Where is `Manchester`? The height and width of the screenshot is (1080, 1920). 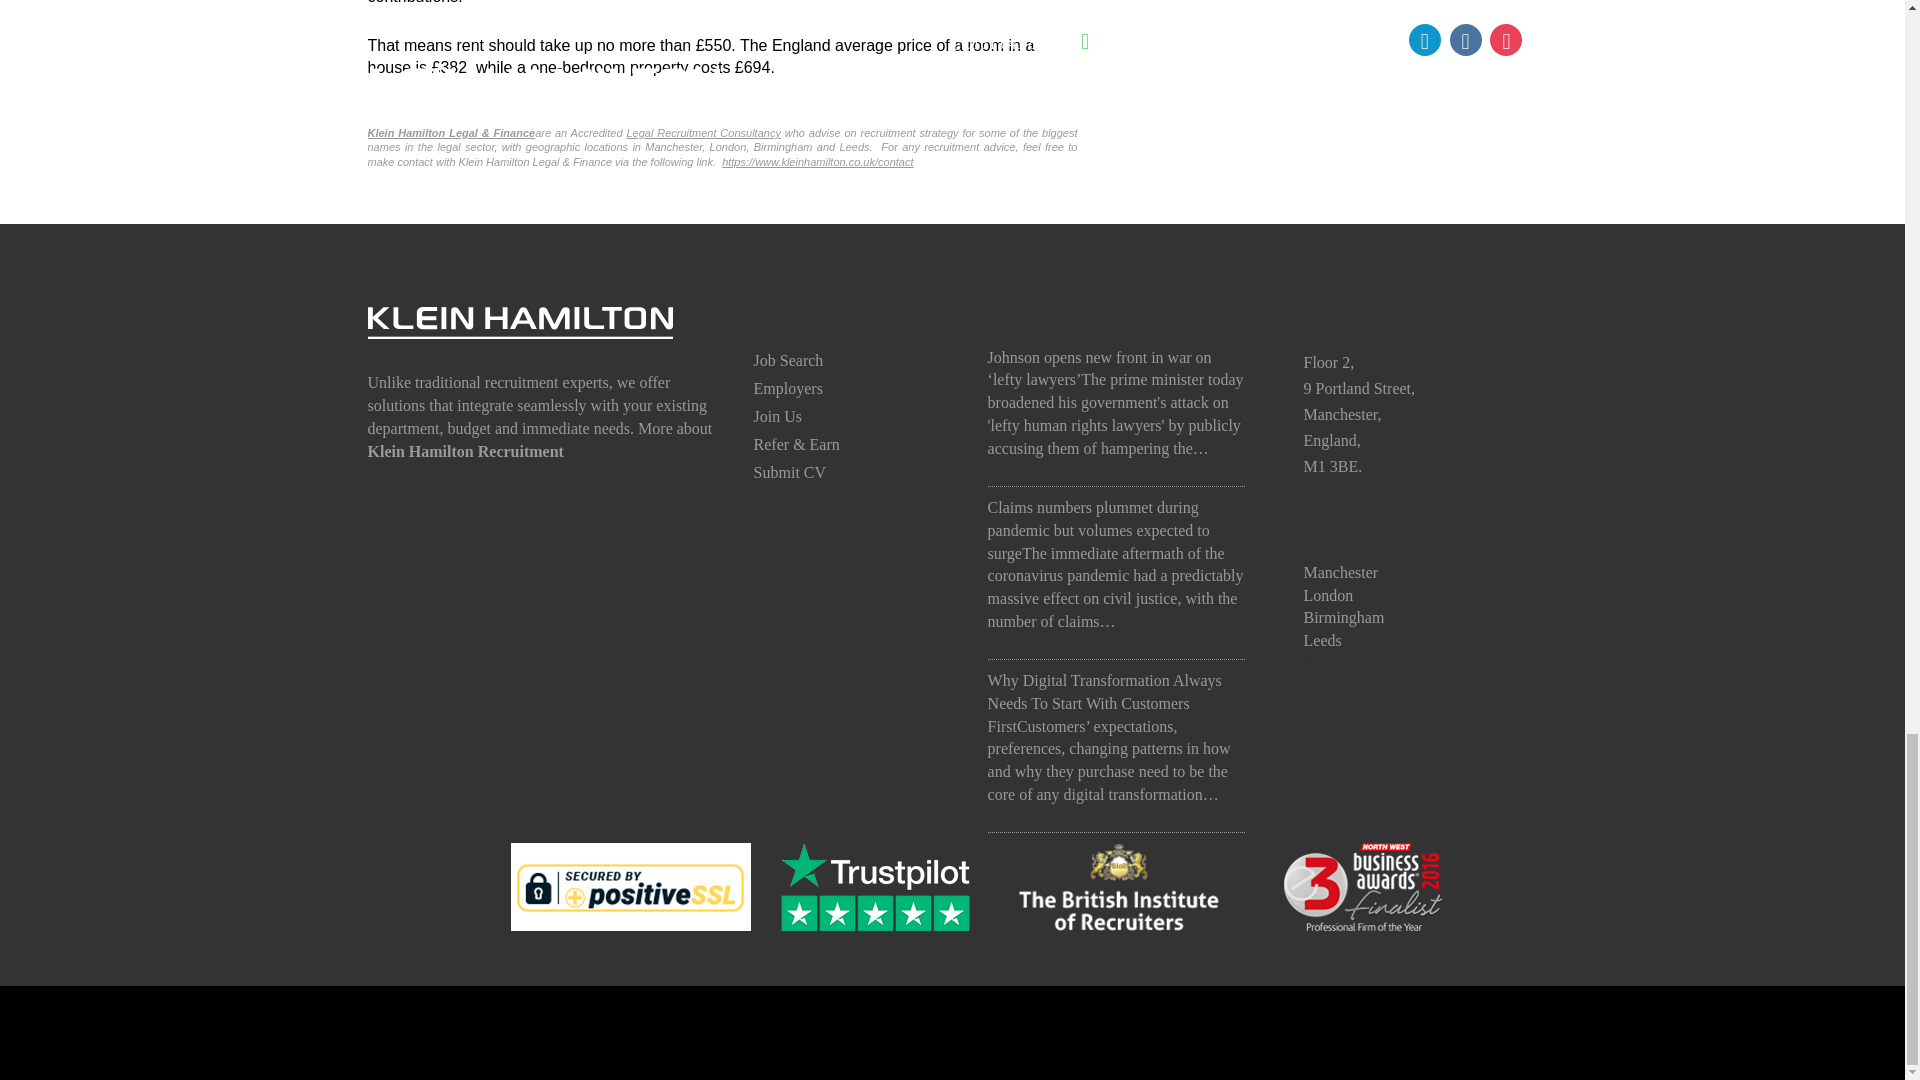
Manchester is located at coordinates (1340, 572).